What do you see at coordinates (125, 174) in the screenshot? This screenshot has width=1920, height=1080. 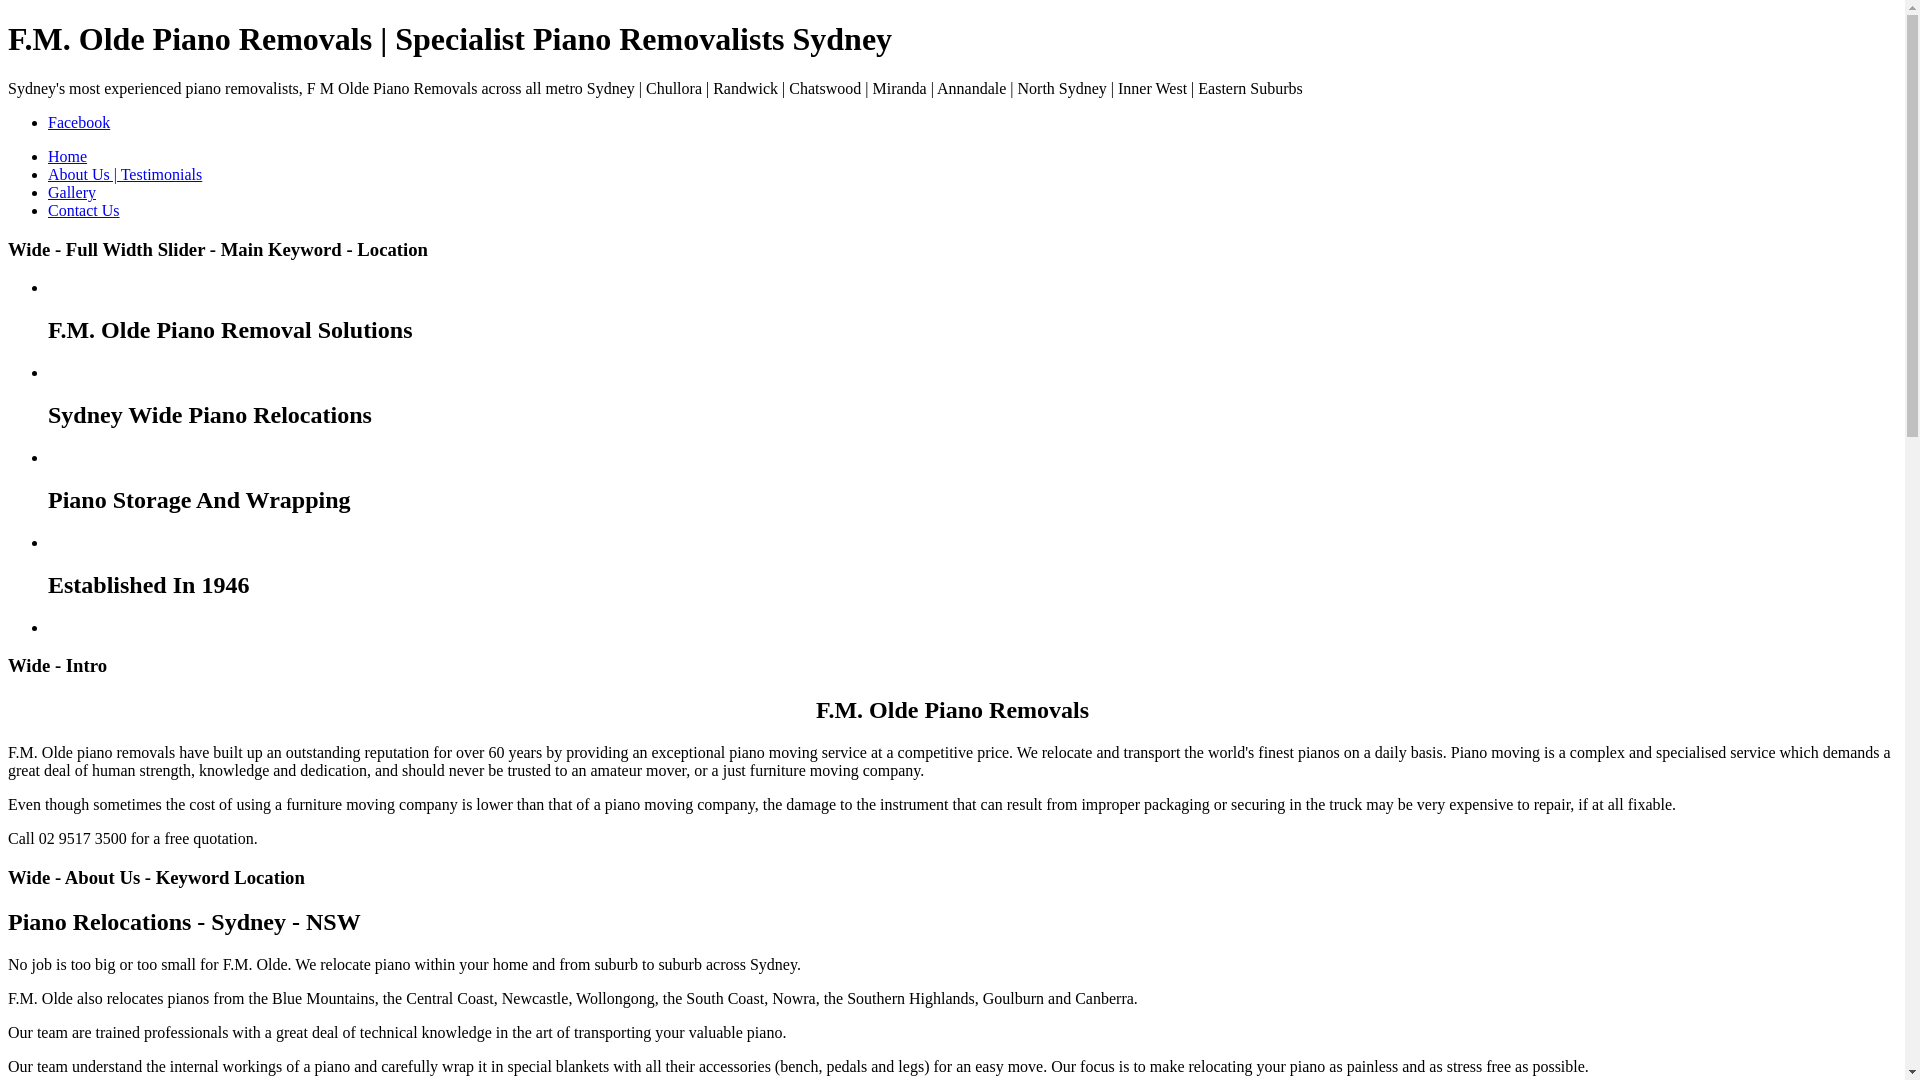 I see `About Us | Testimonials` at bounding box center [125, 174].